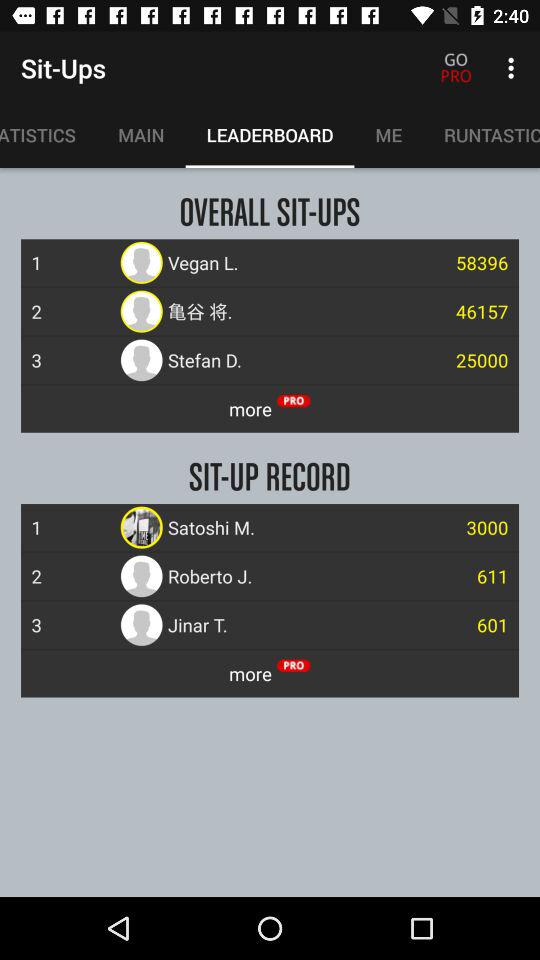  I want to click on scroll to me, so click(388, 135).